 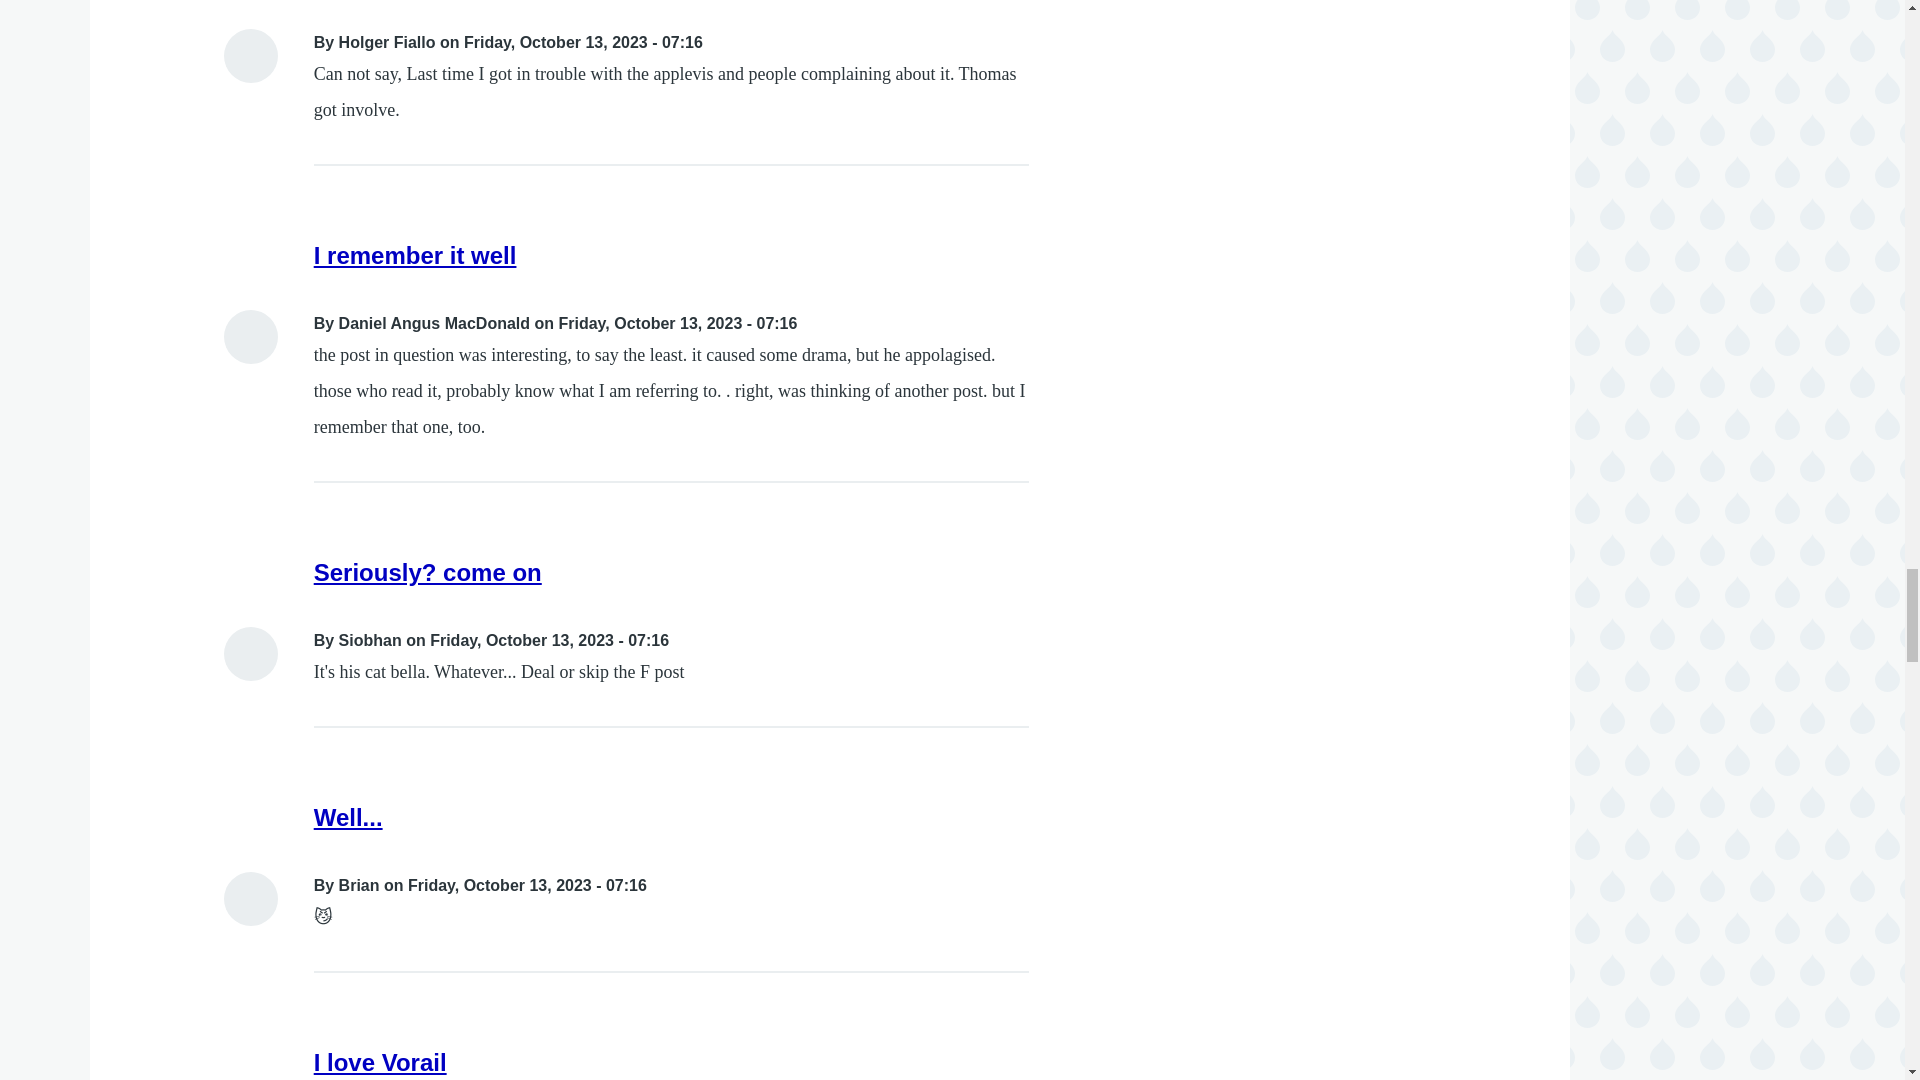 I want to click on Well..., so click(x=348, y=816).